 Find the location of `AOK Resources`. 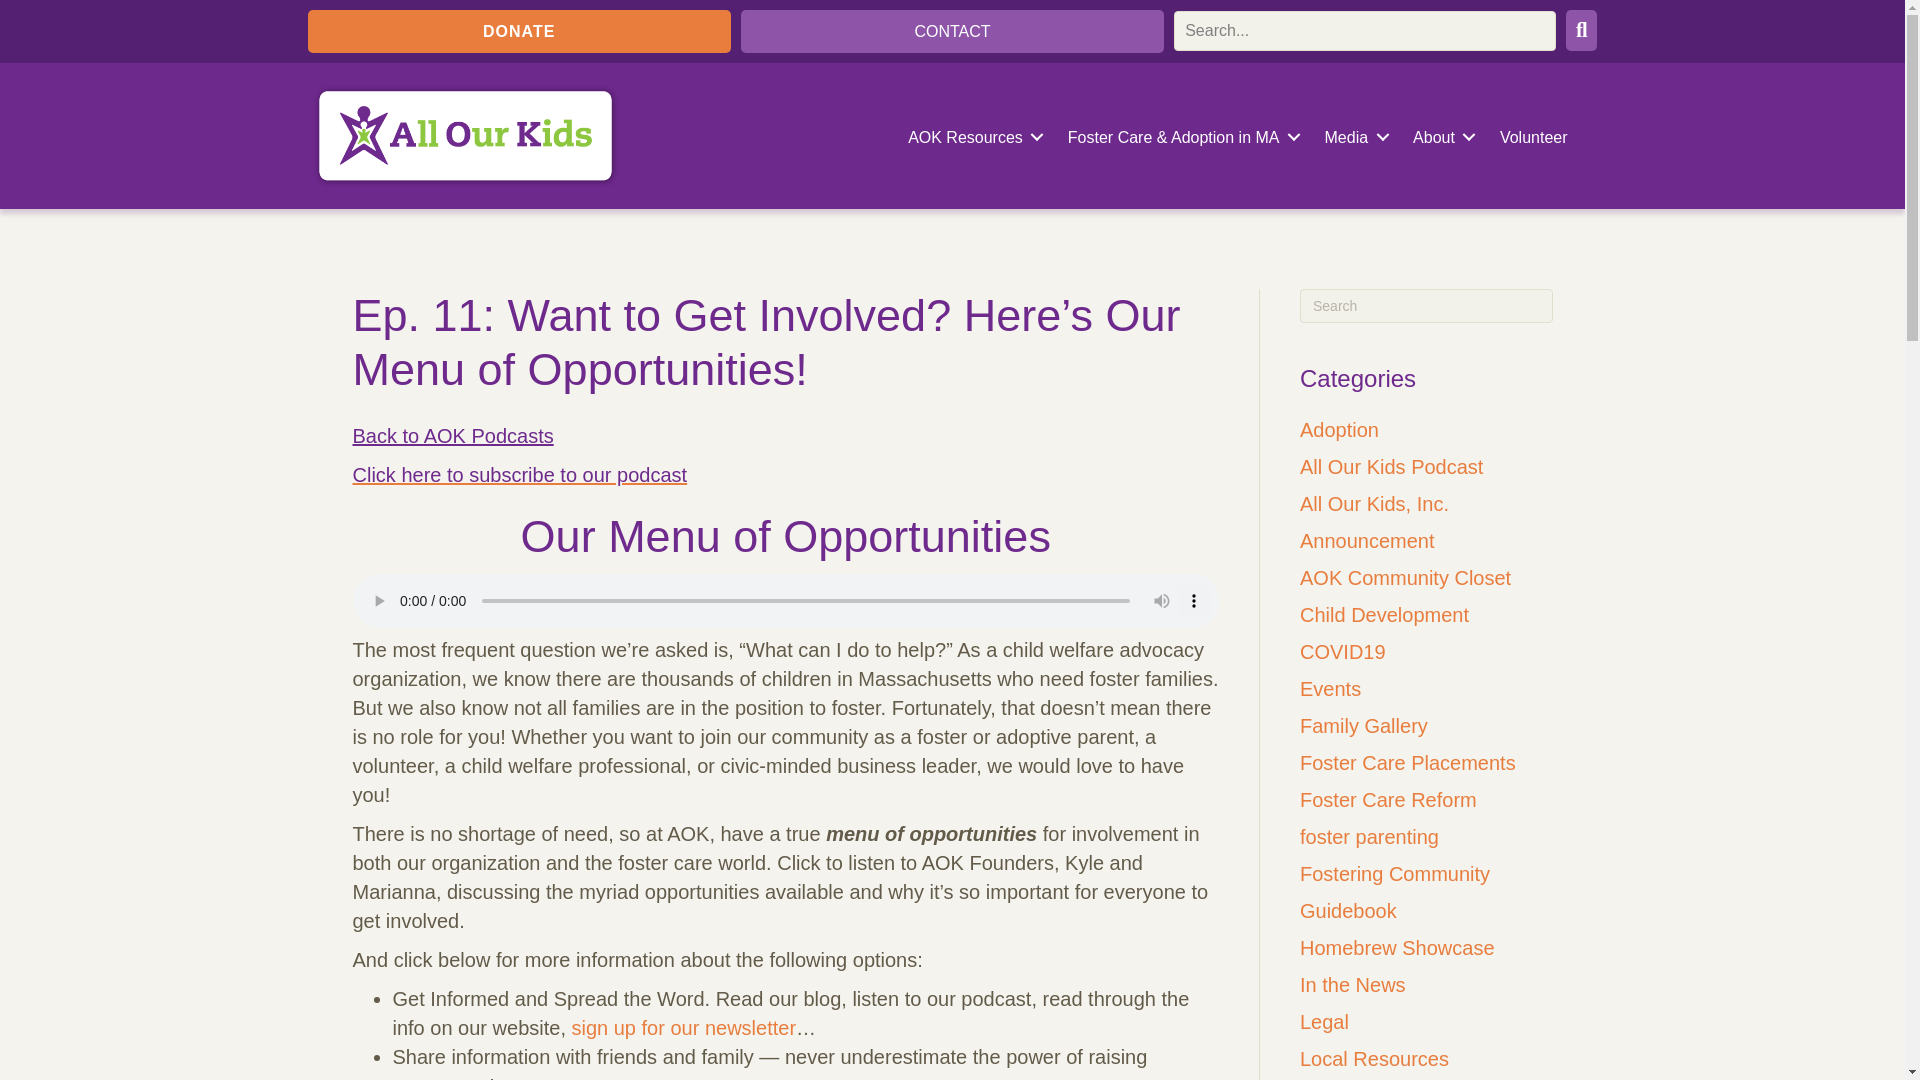

AOK Resources is located at coordinates (972, 137).